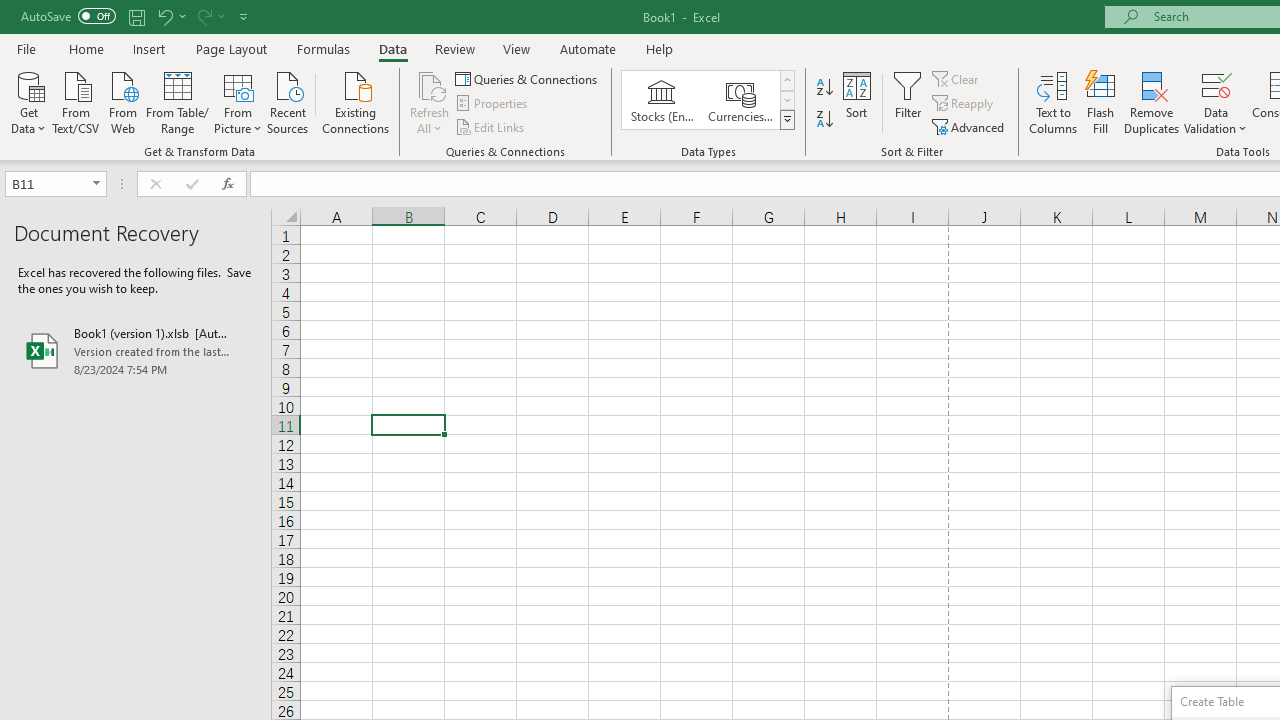 The width and height of the screenshot is (1280, 720). I want to click on Get Data, so click(28, 101).